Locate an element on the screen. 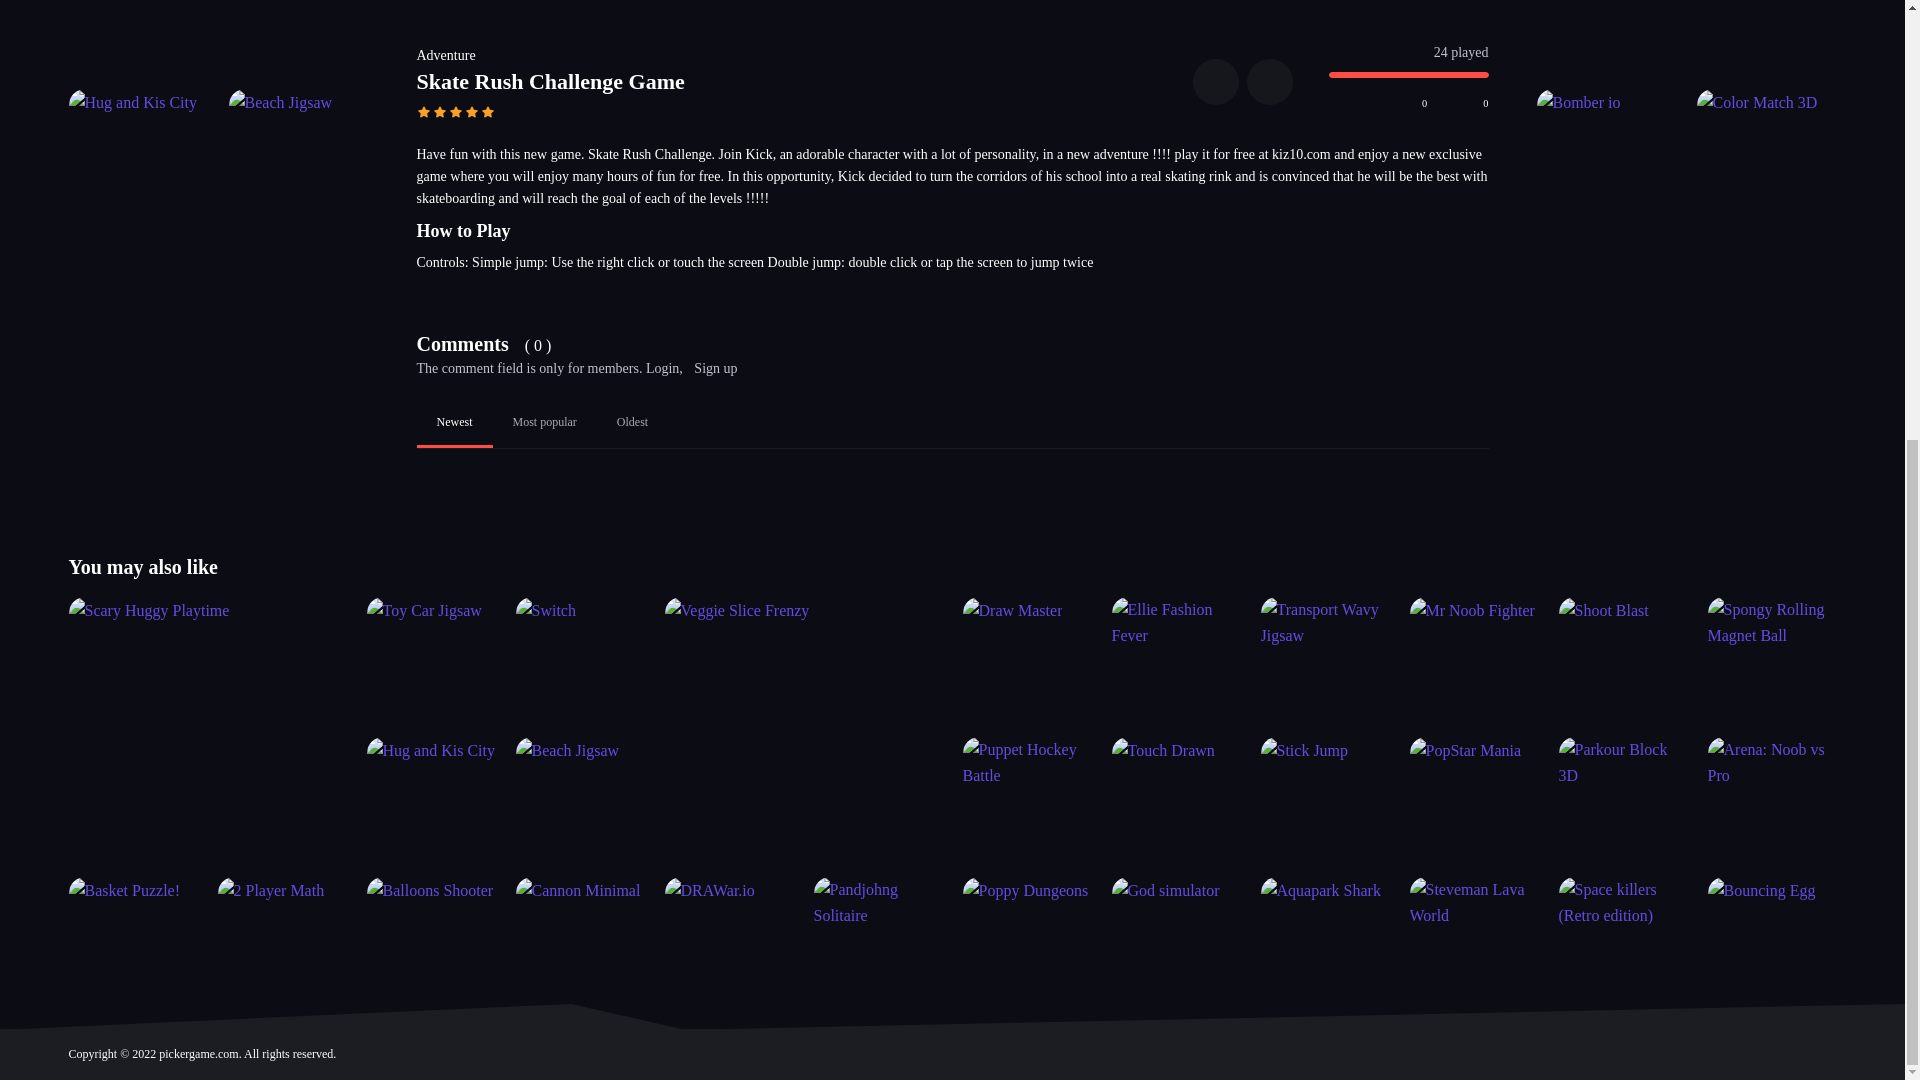  Adventure is located at coordinates (445, 54).